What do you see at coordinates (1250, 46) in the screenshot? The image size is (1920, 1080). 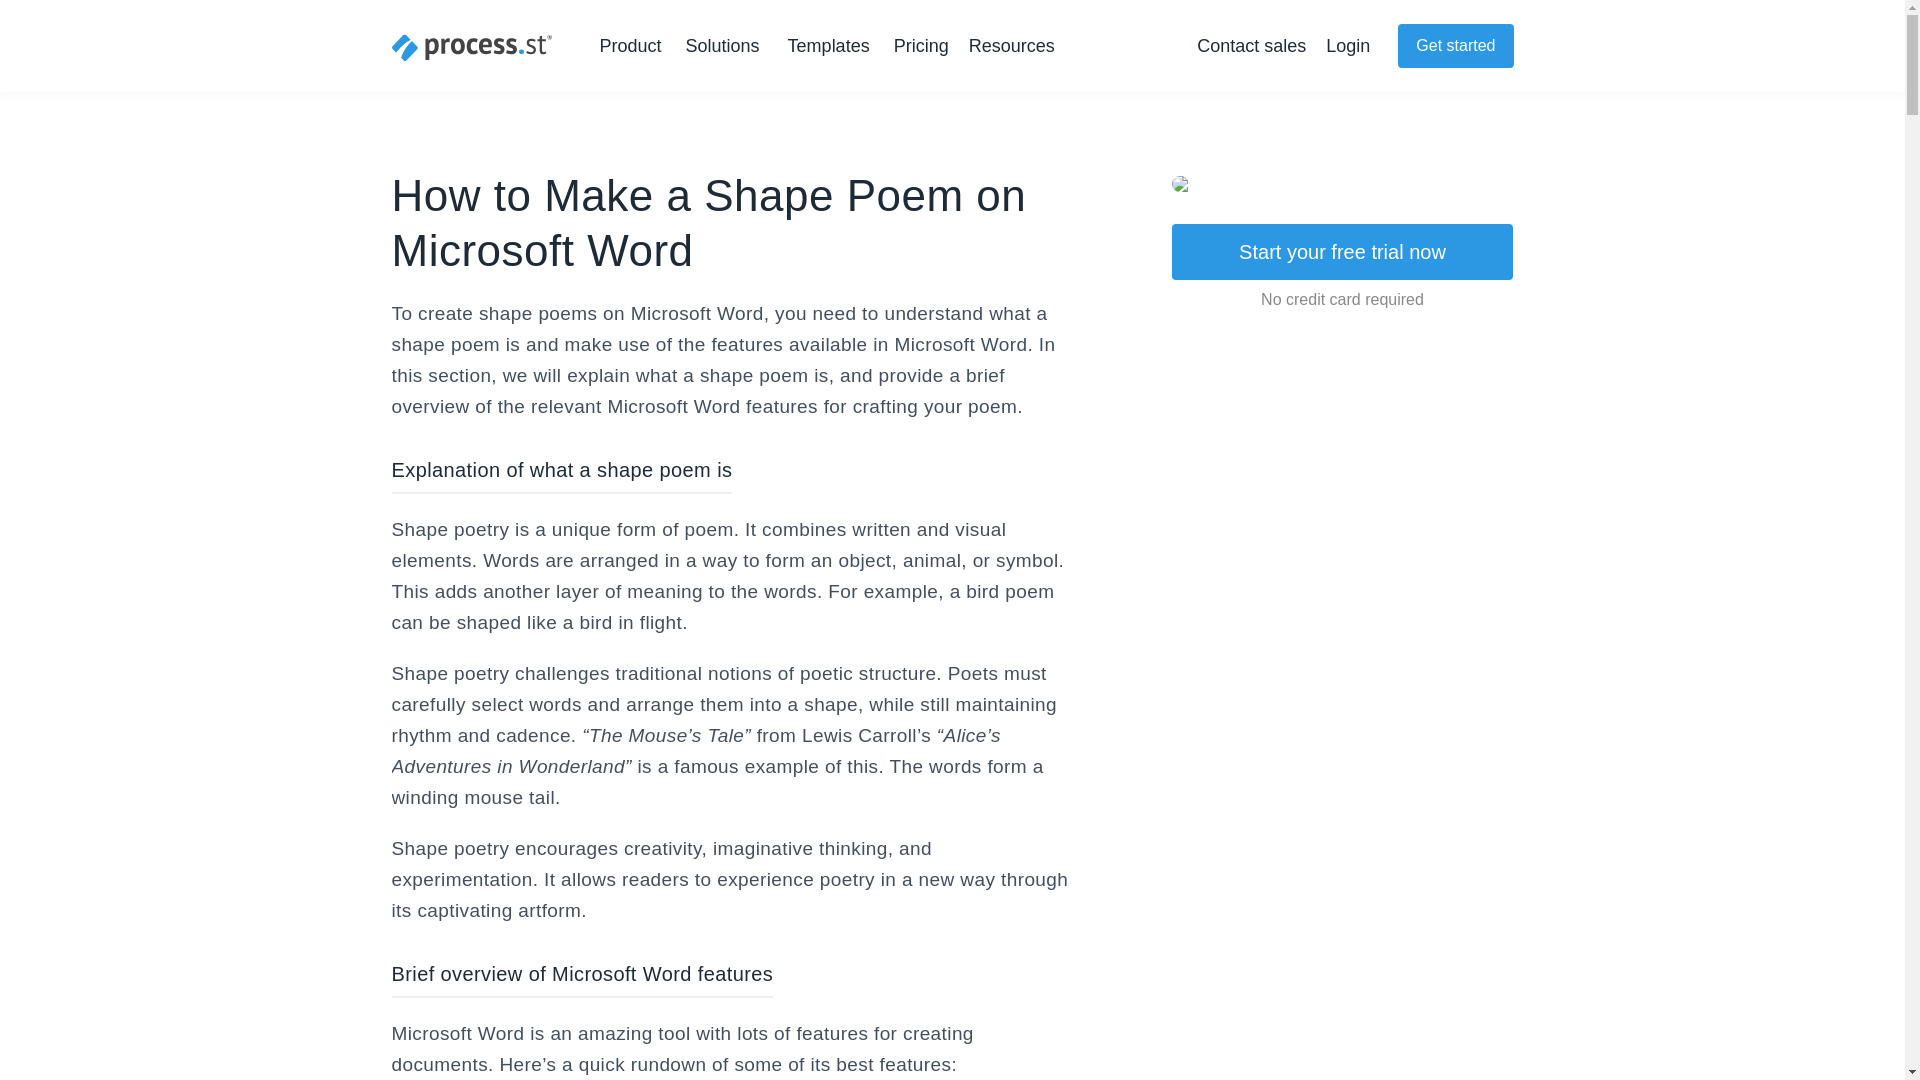 I see `Contact sales` at bounding box center [1250, 46].